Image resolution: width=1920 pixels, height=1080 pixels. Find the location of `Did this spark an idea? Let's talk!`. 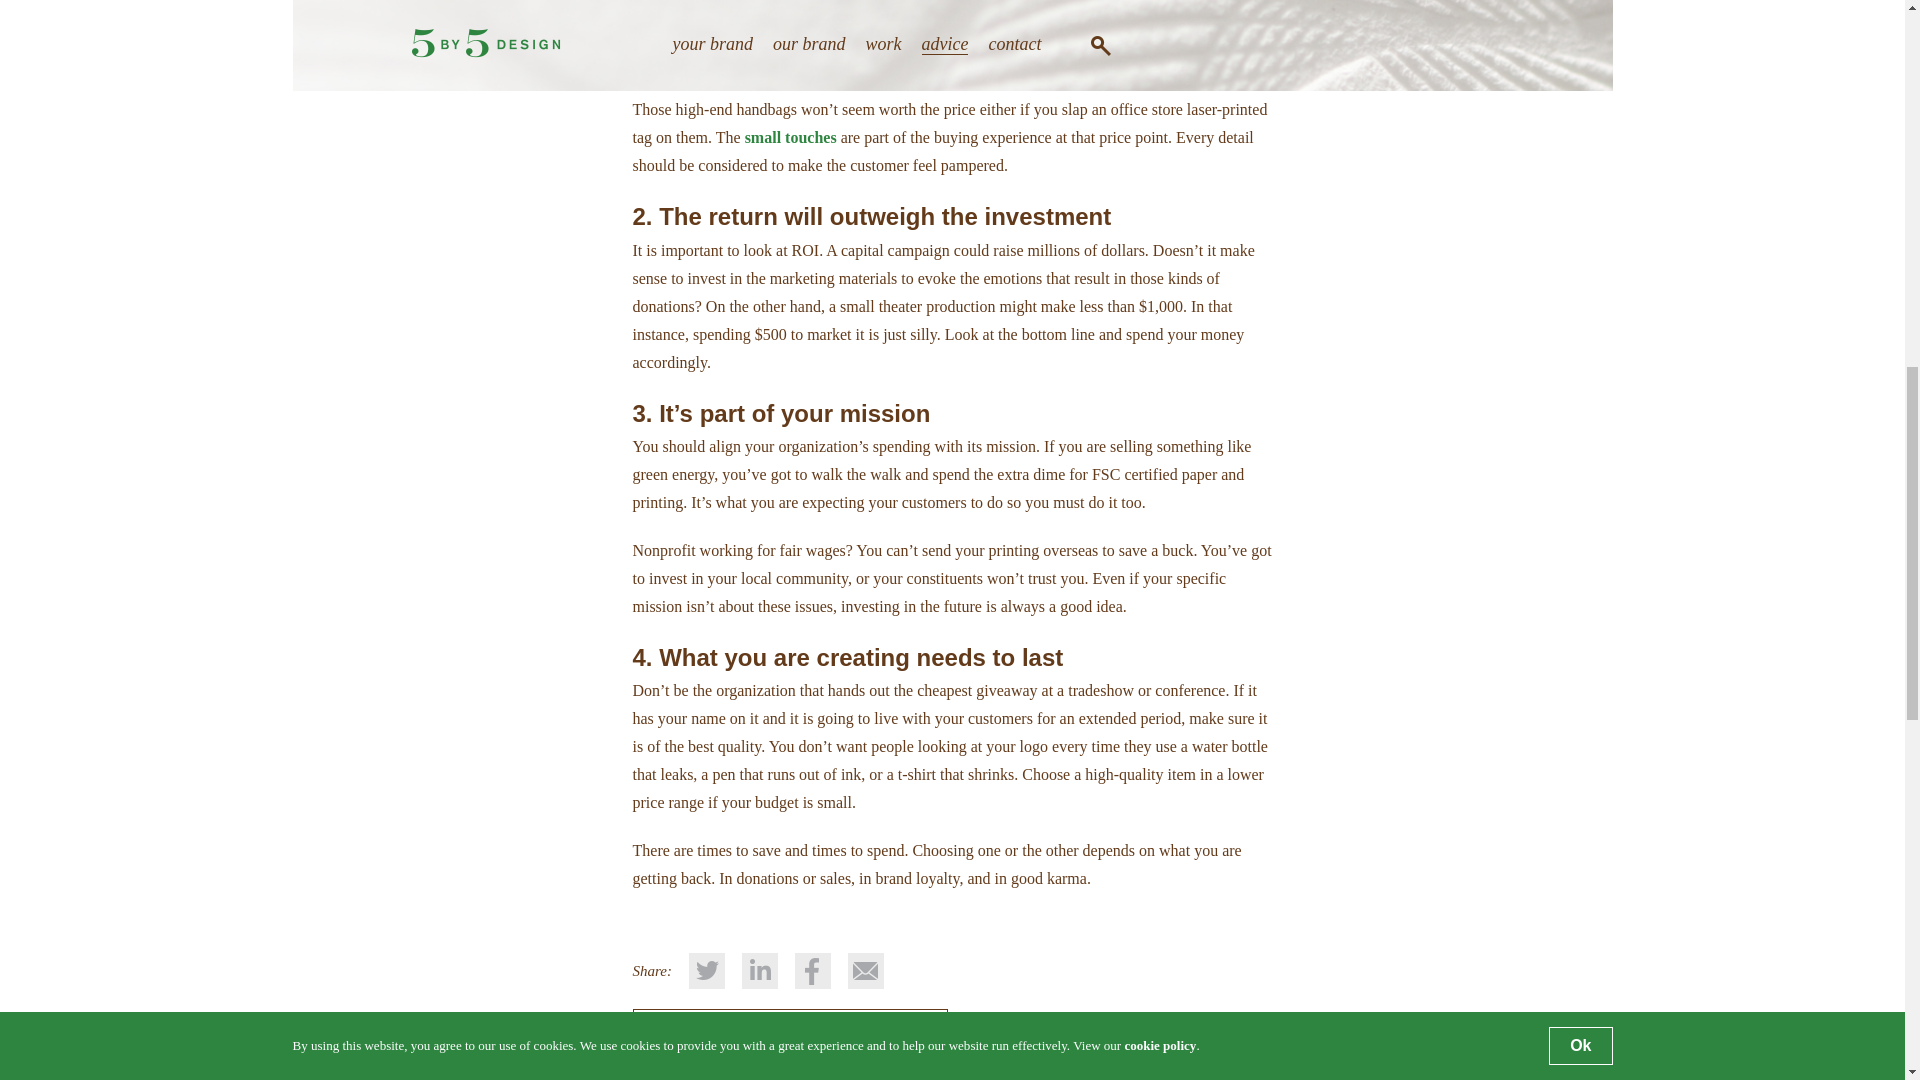

Did this spark an idea? Let's talk! is located at coordinates (790, 1027).